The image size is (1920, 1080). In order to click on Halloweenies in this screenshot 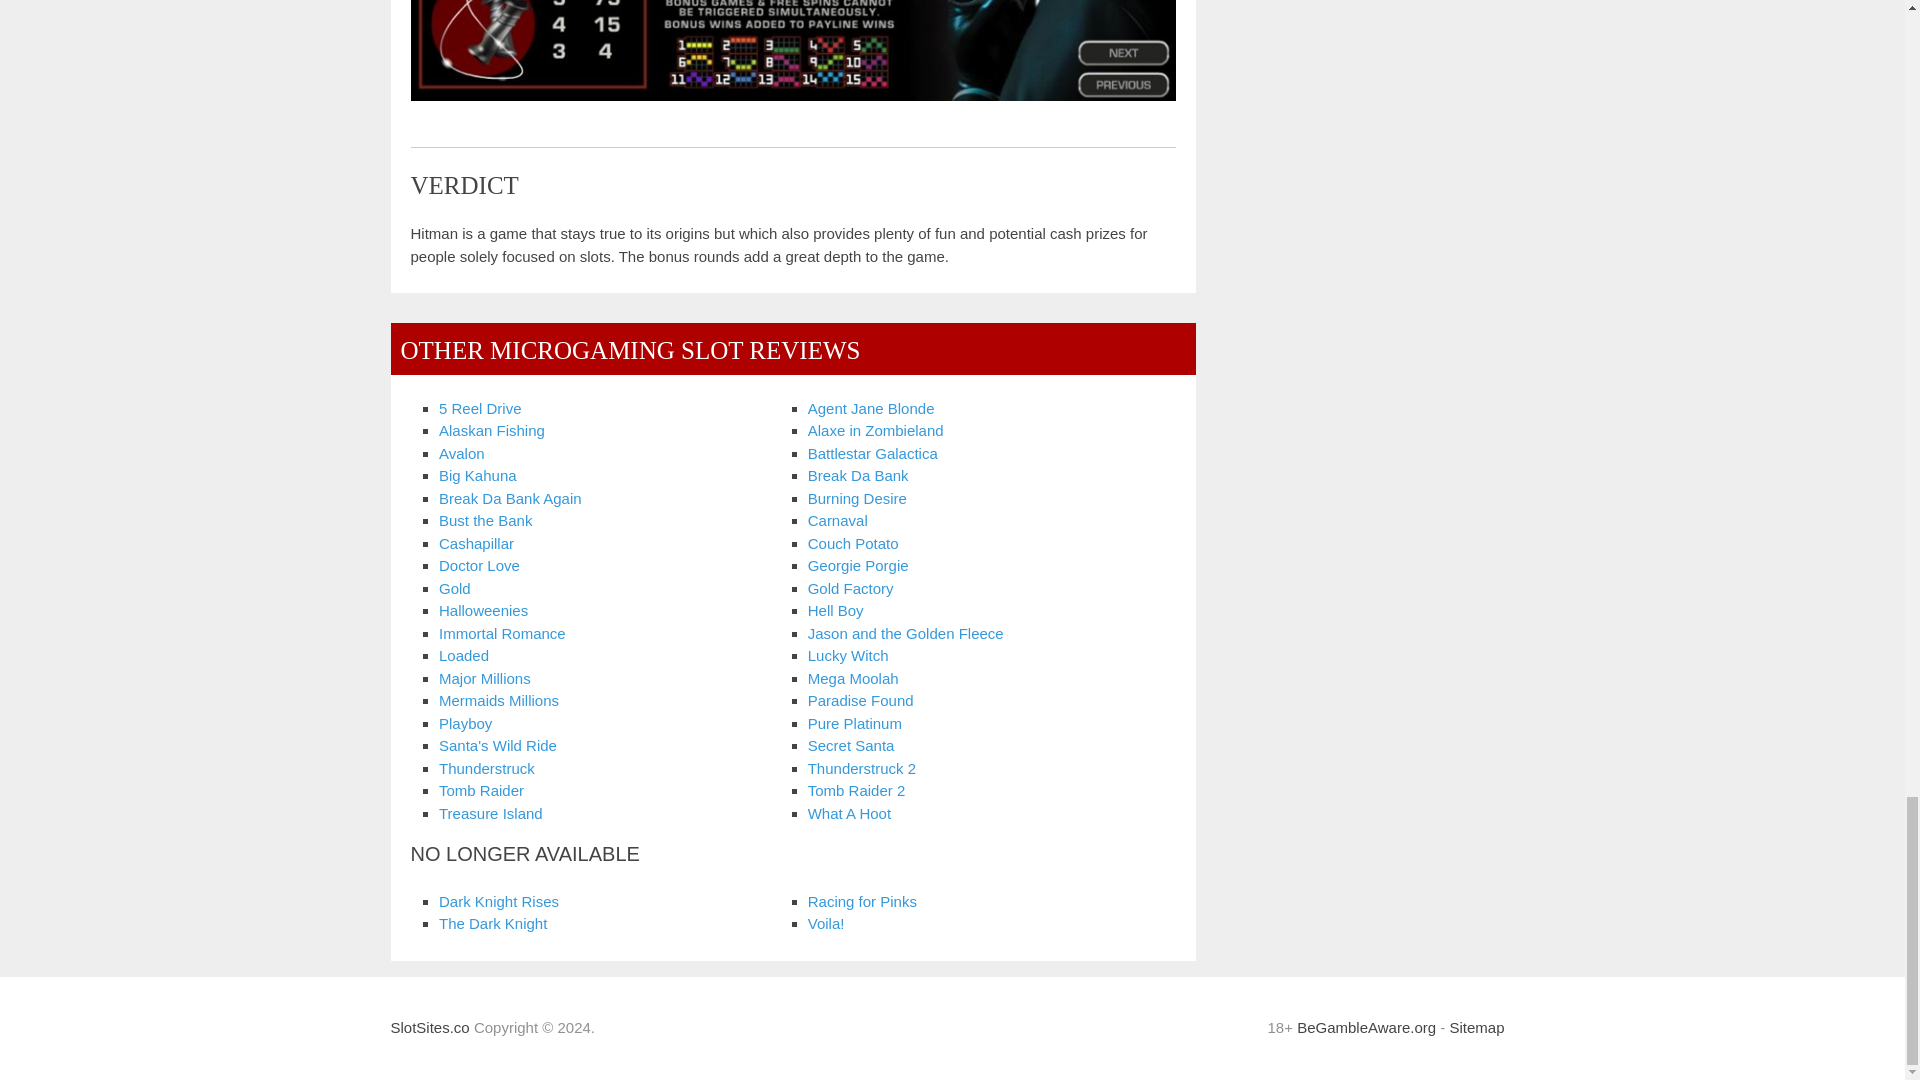, I will do `click(484, 610)`.